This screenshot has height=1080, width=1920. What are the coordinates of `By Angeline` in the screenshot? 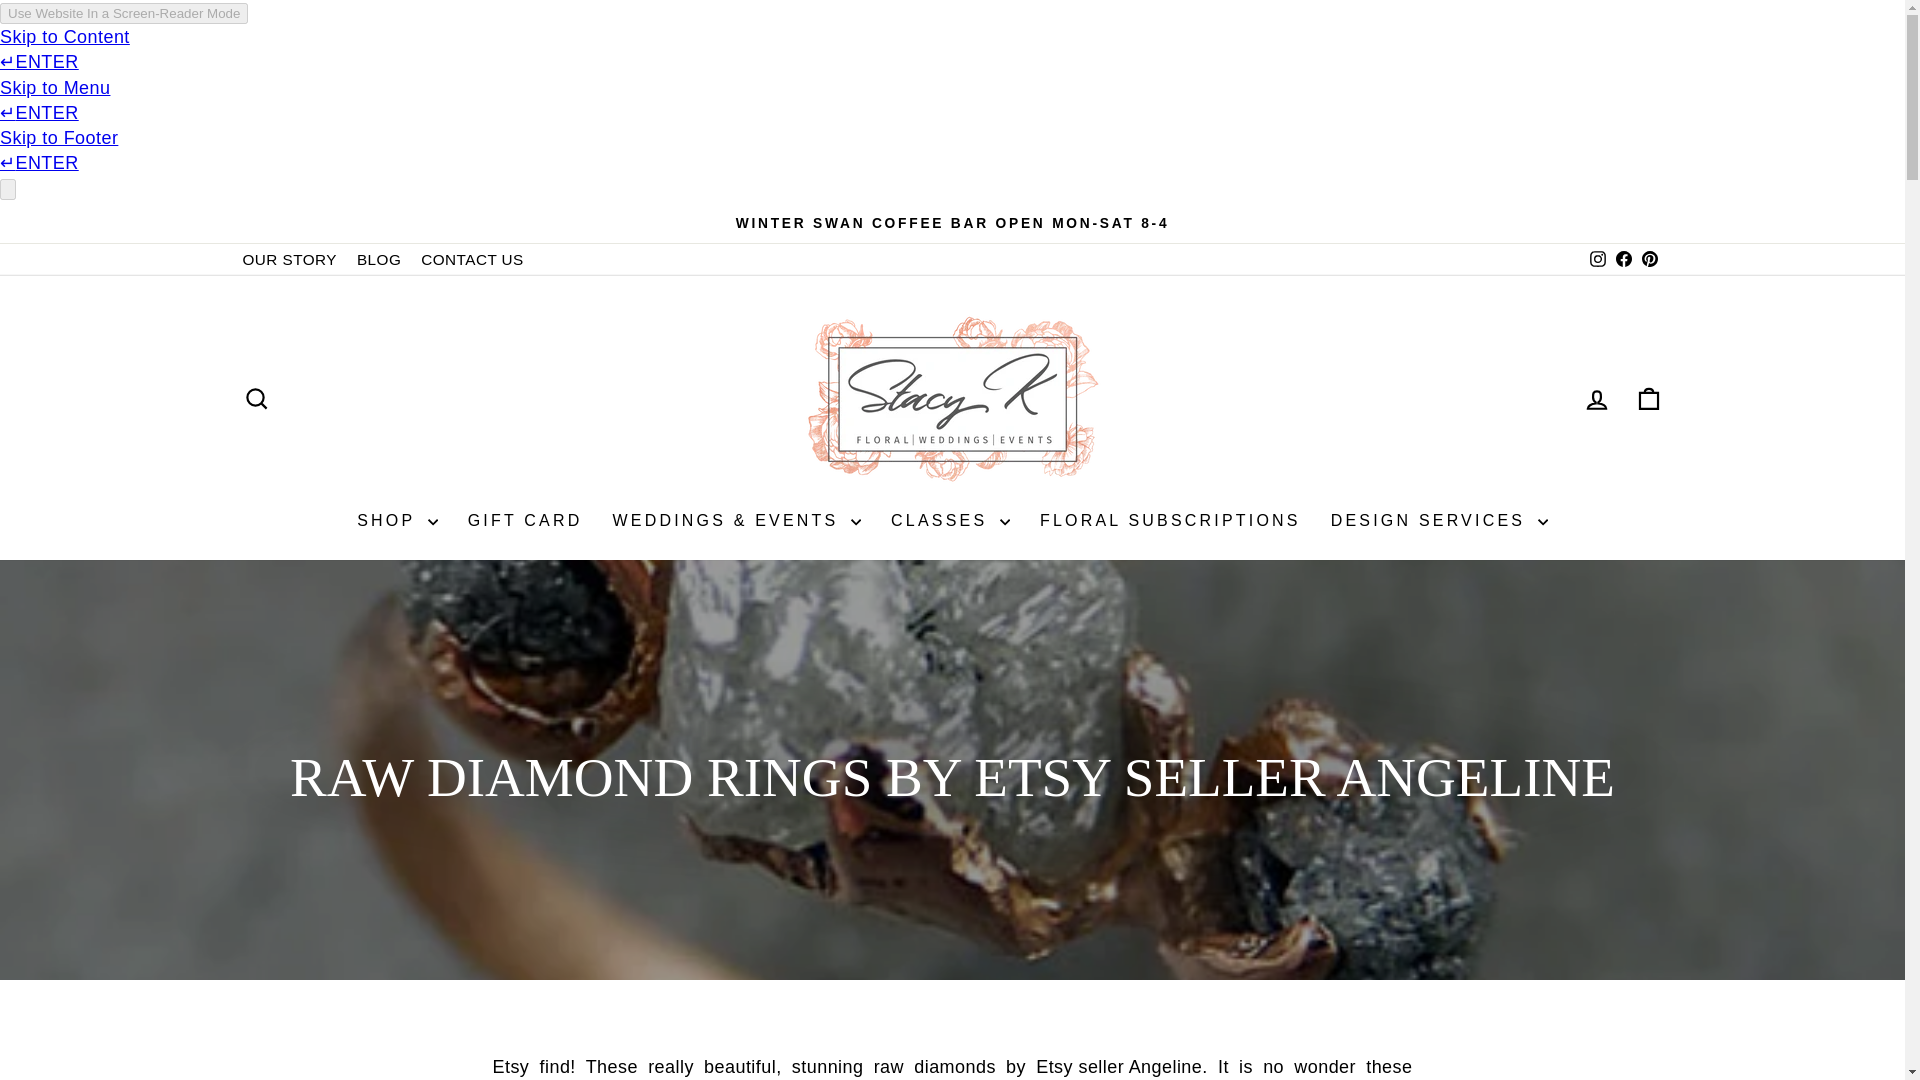 It's located at (1118, 1068).